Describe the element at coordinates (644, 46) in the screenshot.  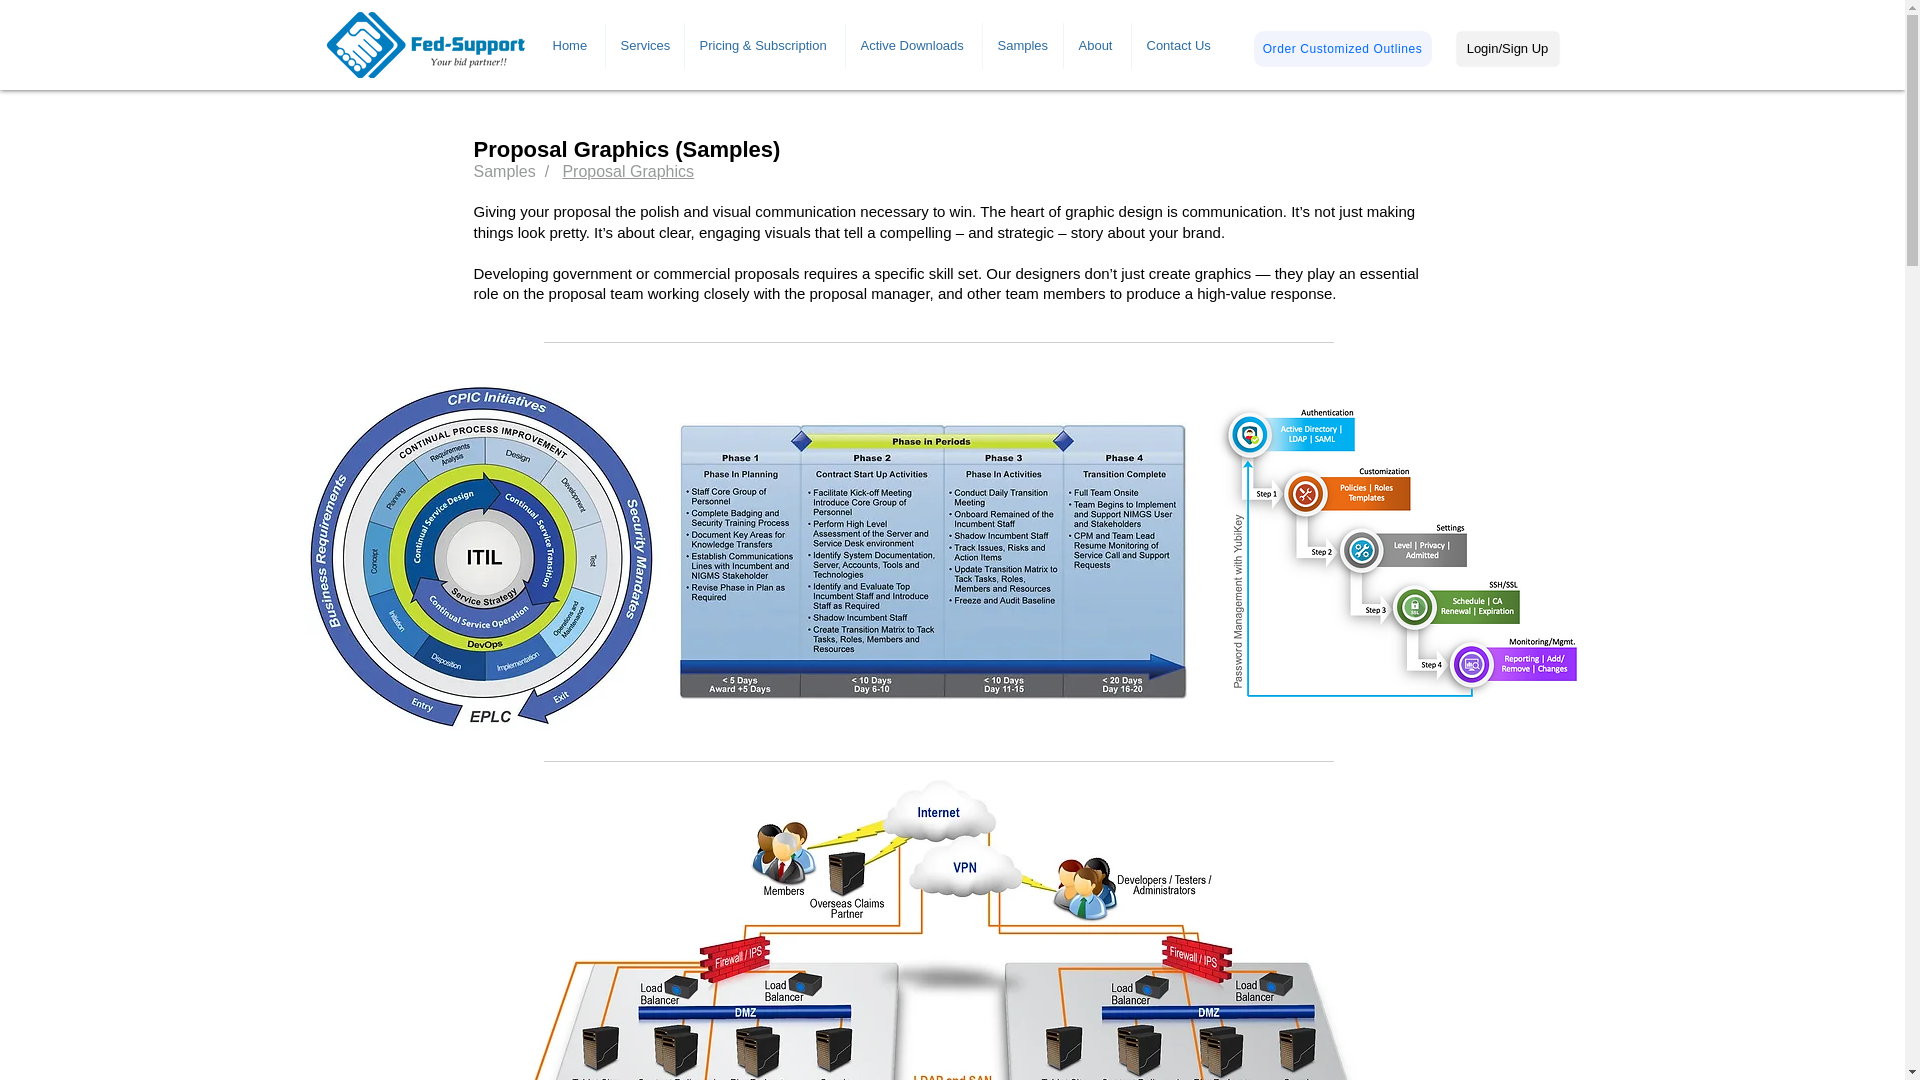
I see `Services` at that location.